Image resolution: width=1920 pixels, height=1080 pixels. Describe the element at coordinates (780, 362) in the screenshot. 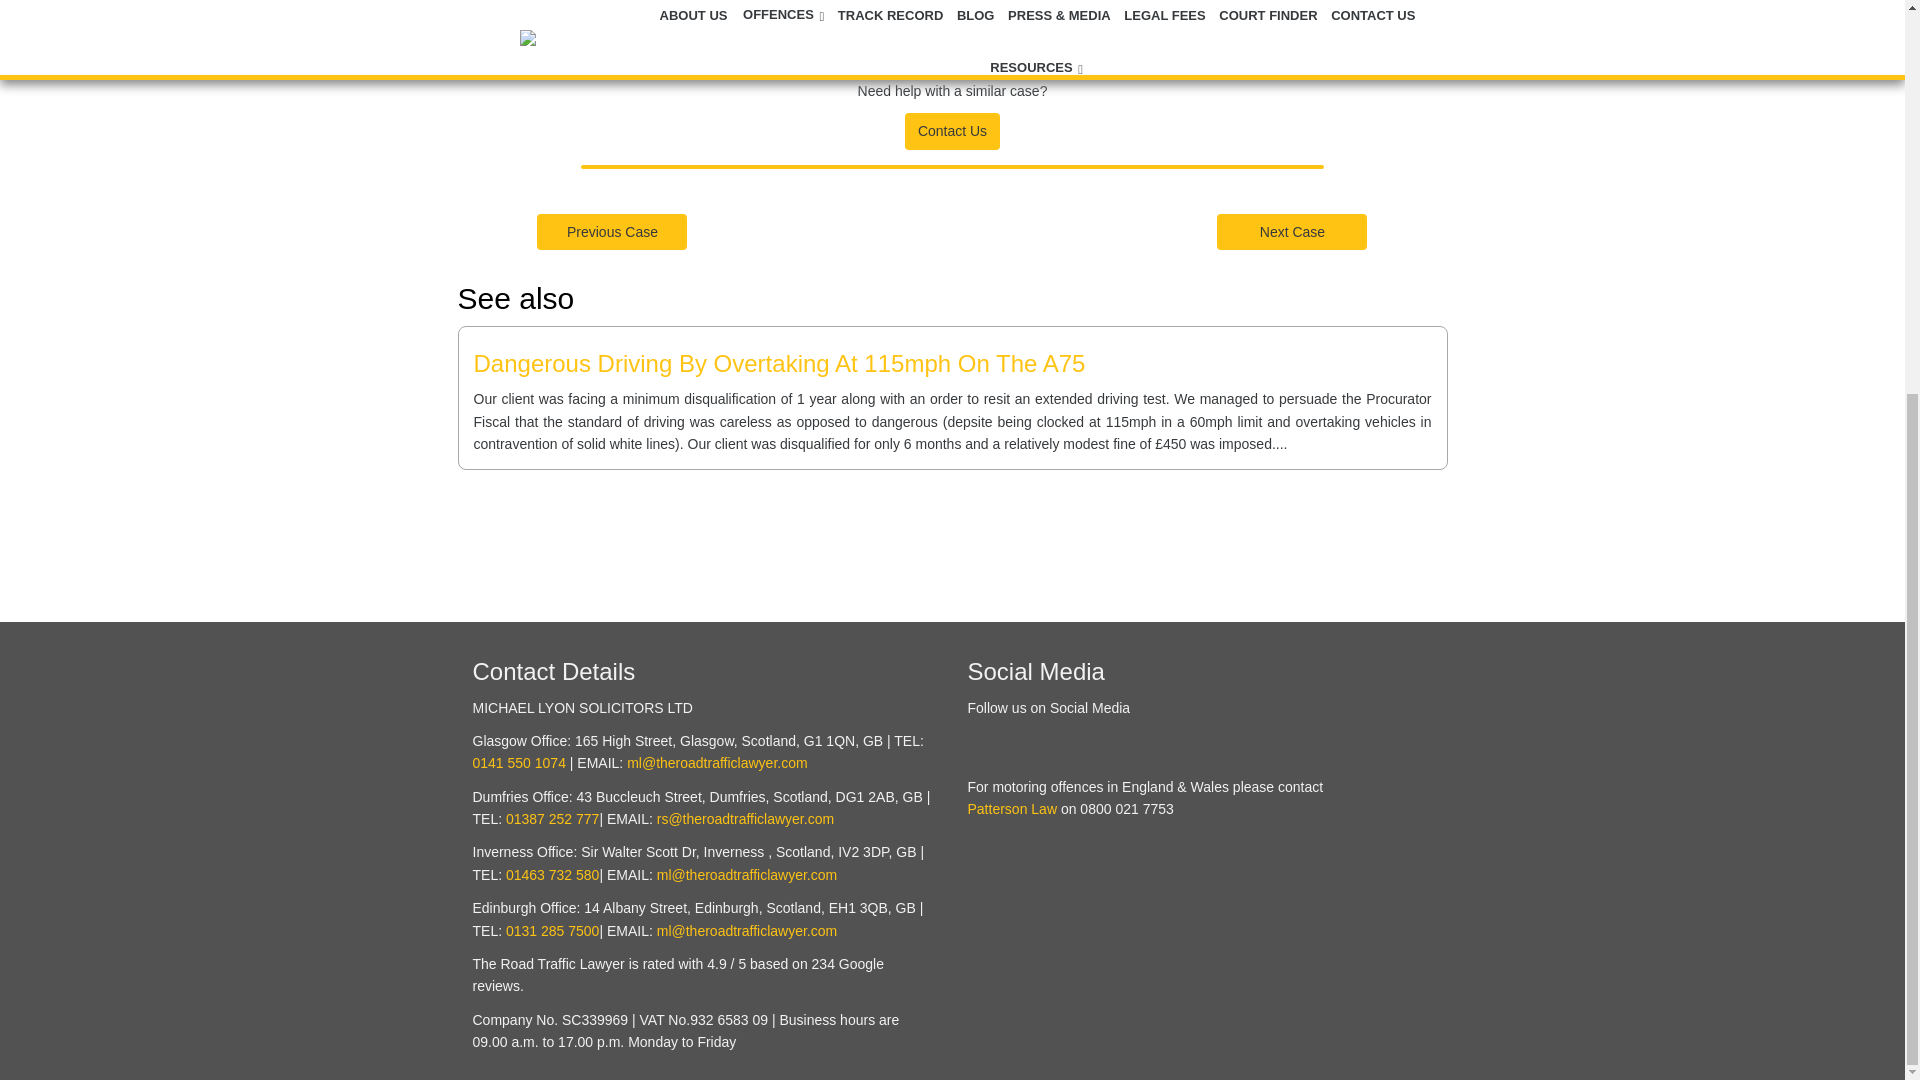

I see `Dangerous Driving By Overtaking At 115mph On The A75` at that location.